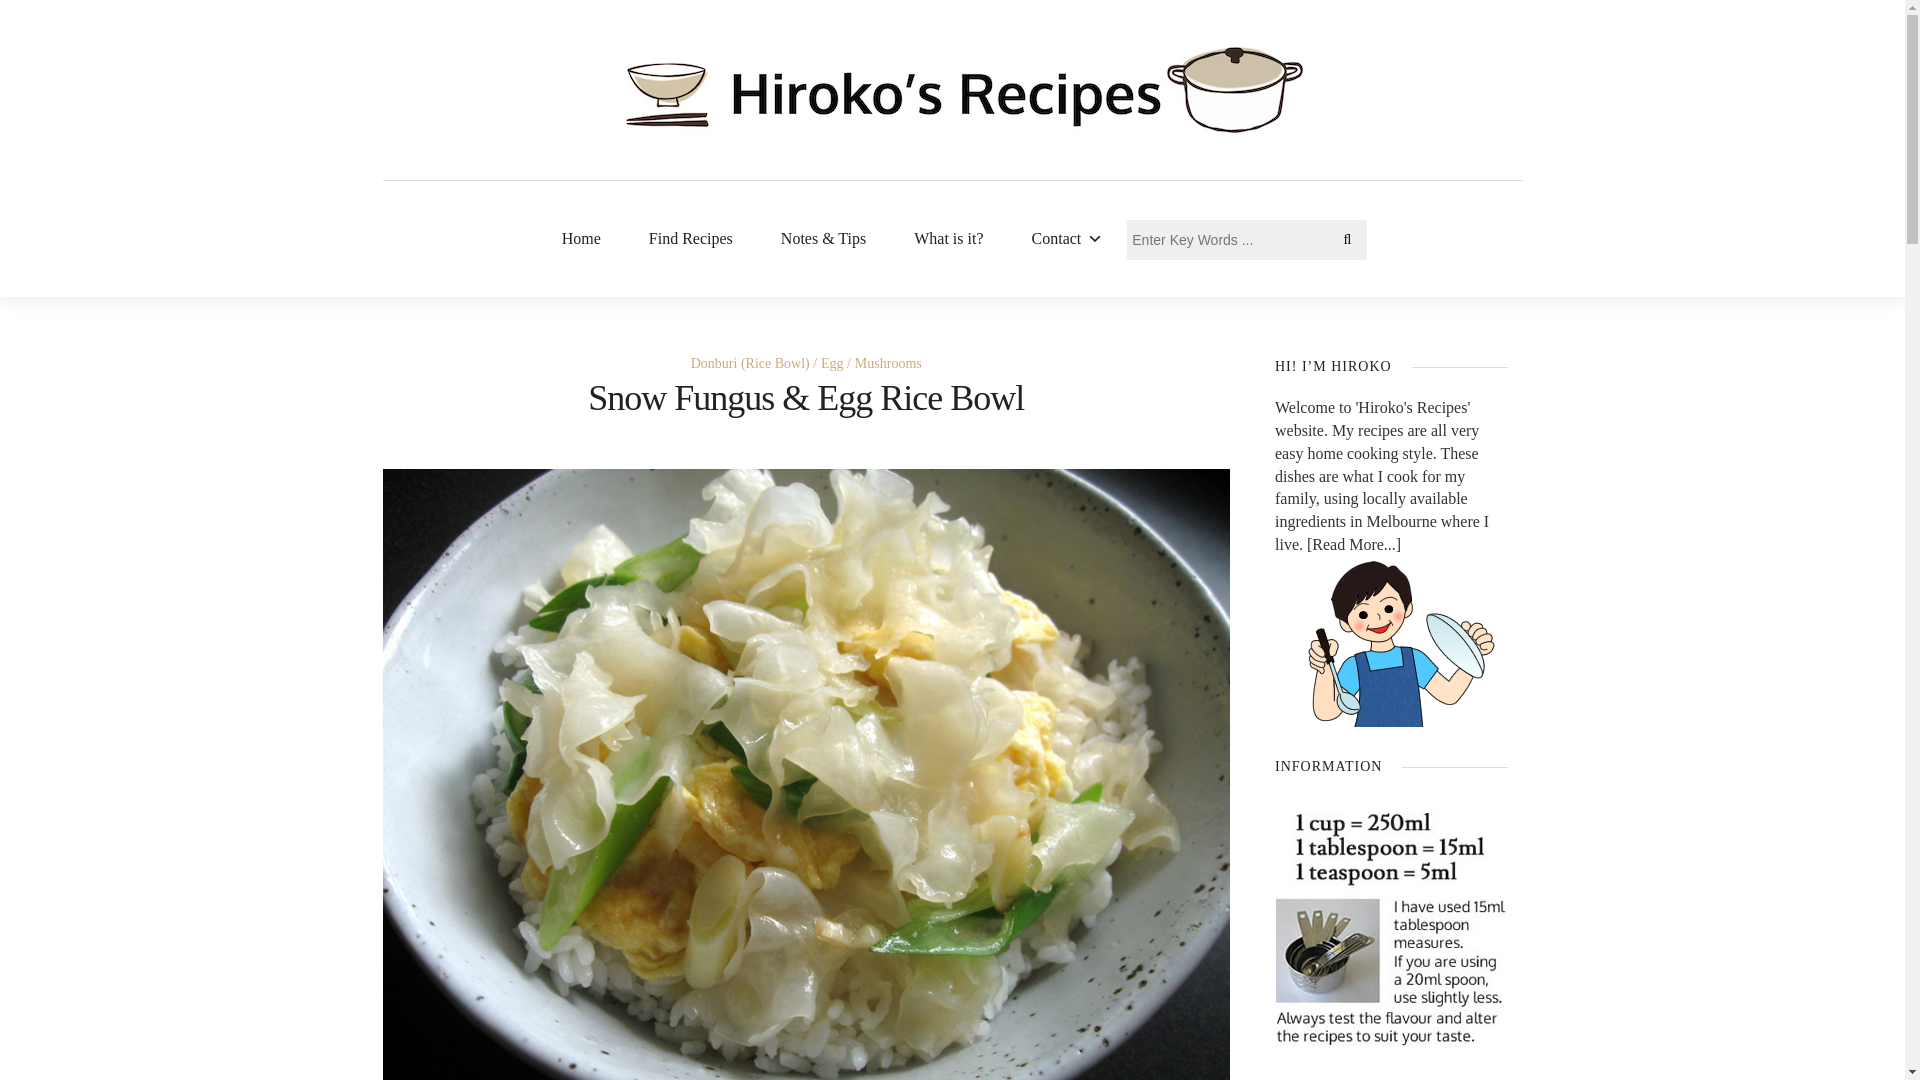 This screenshot has width=1920, height=1080. I want to click on What is it?, so click(948, 238).